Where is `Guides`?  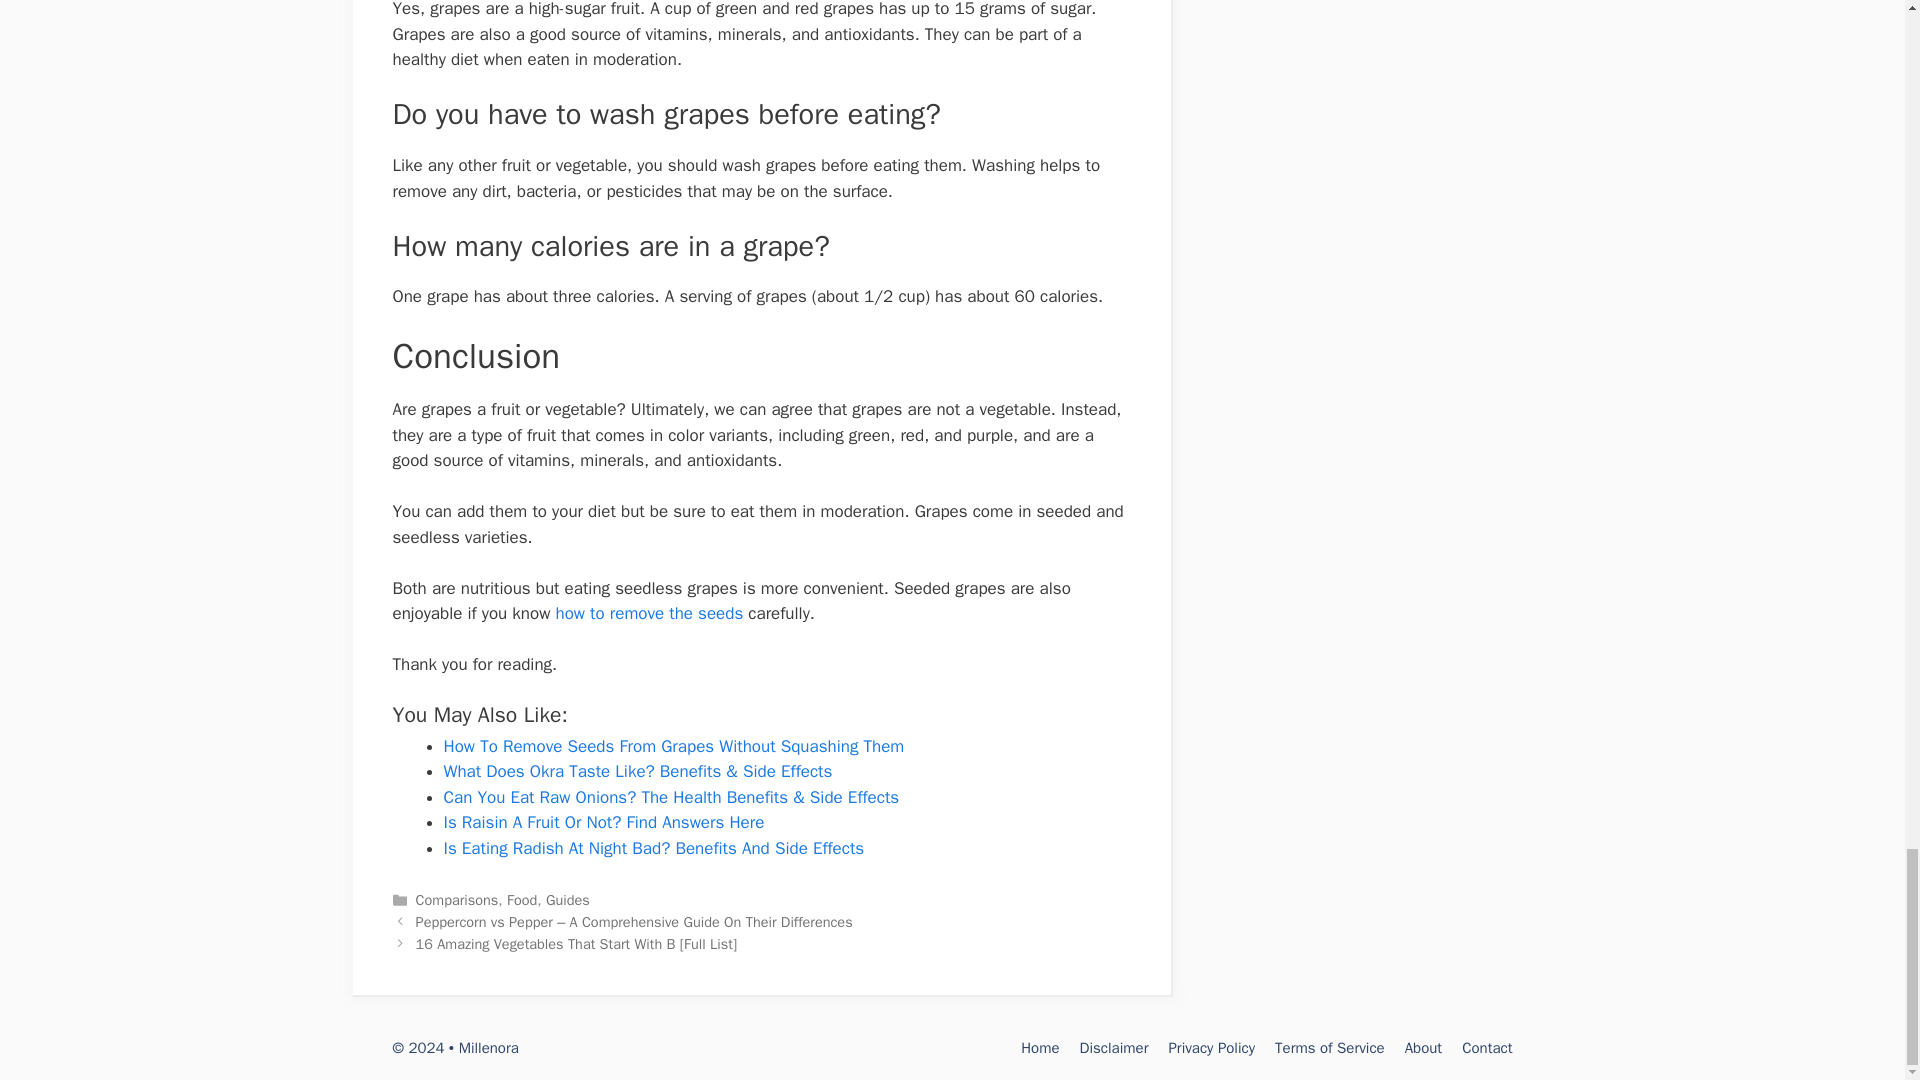 Guides is located at coordinates (567, 900).